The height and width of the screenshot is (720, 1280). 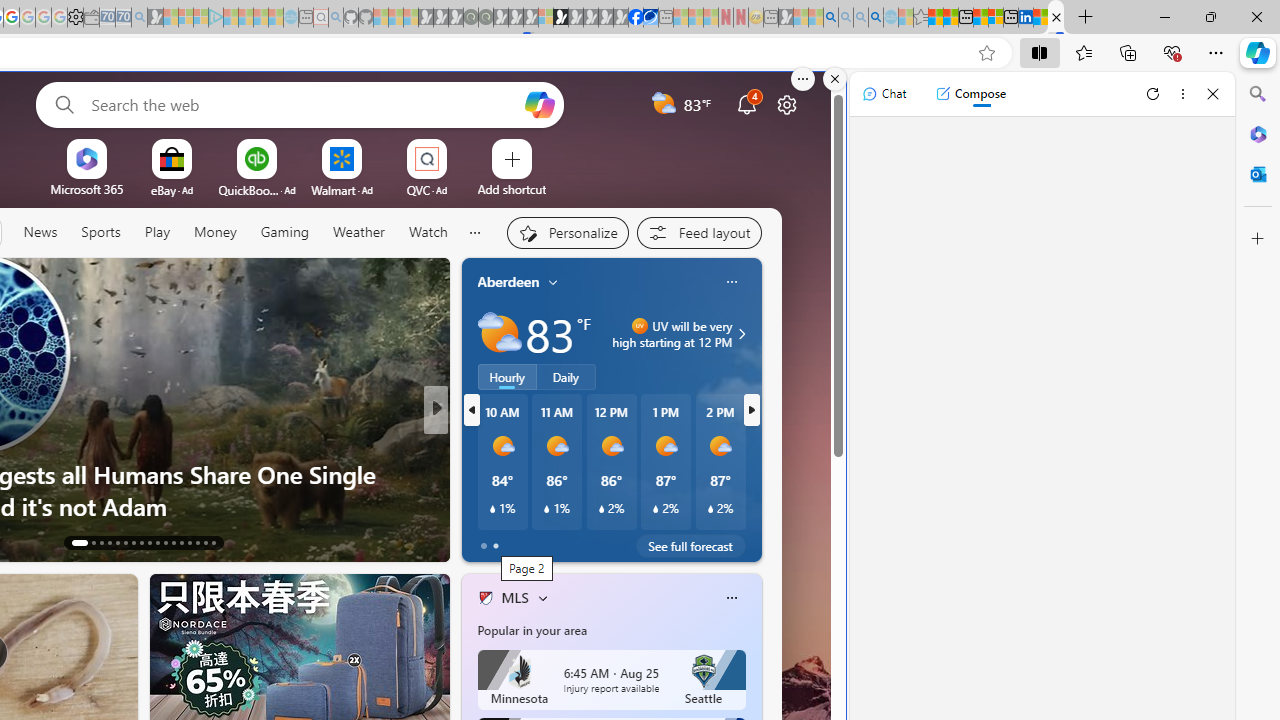 What do you see at coordinates (214, 232) in the screenshot?
I see `Money` at bounding box center [214, 232].